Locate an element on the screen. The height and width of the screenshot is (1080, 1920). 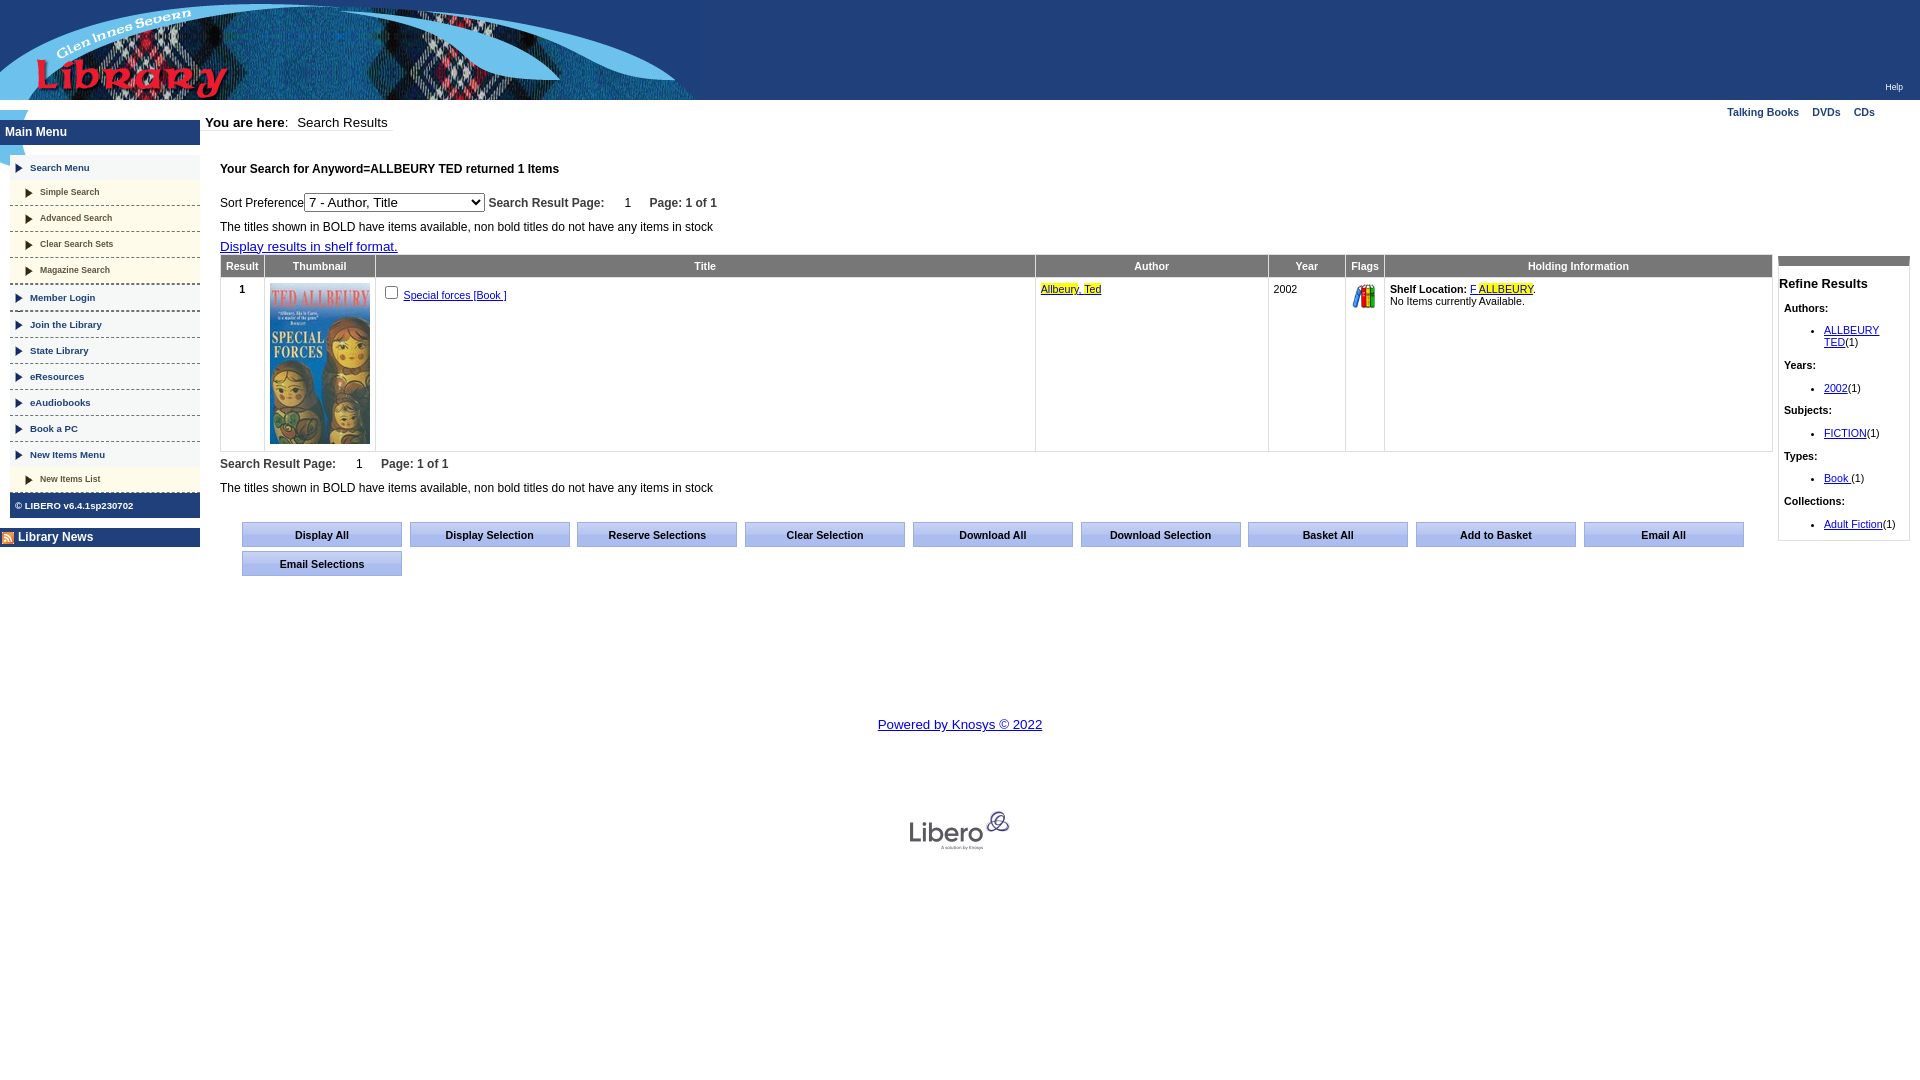
Download All is located at coordinates (993, 534).